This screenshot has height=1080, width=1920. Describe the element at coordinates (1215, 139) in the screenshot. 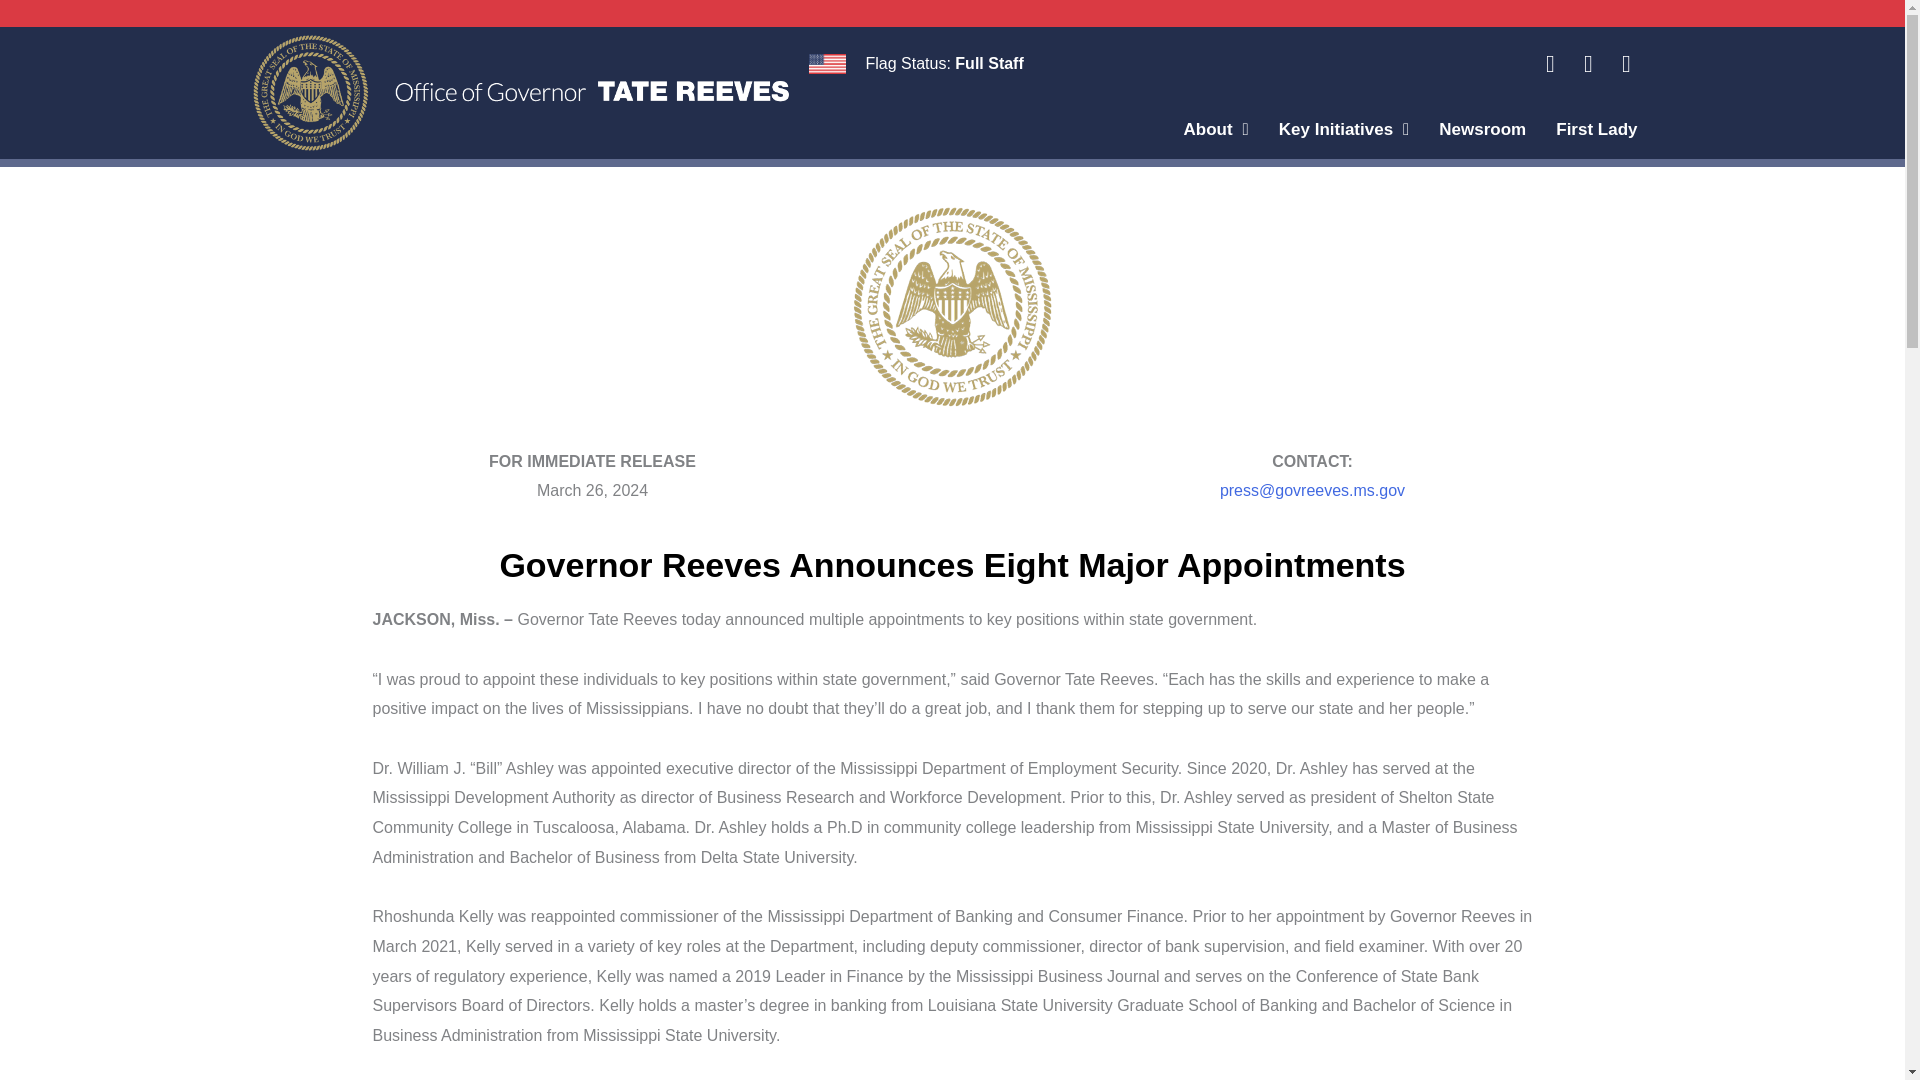

I see `About` at that location.